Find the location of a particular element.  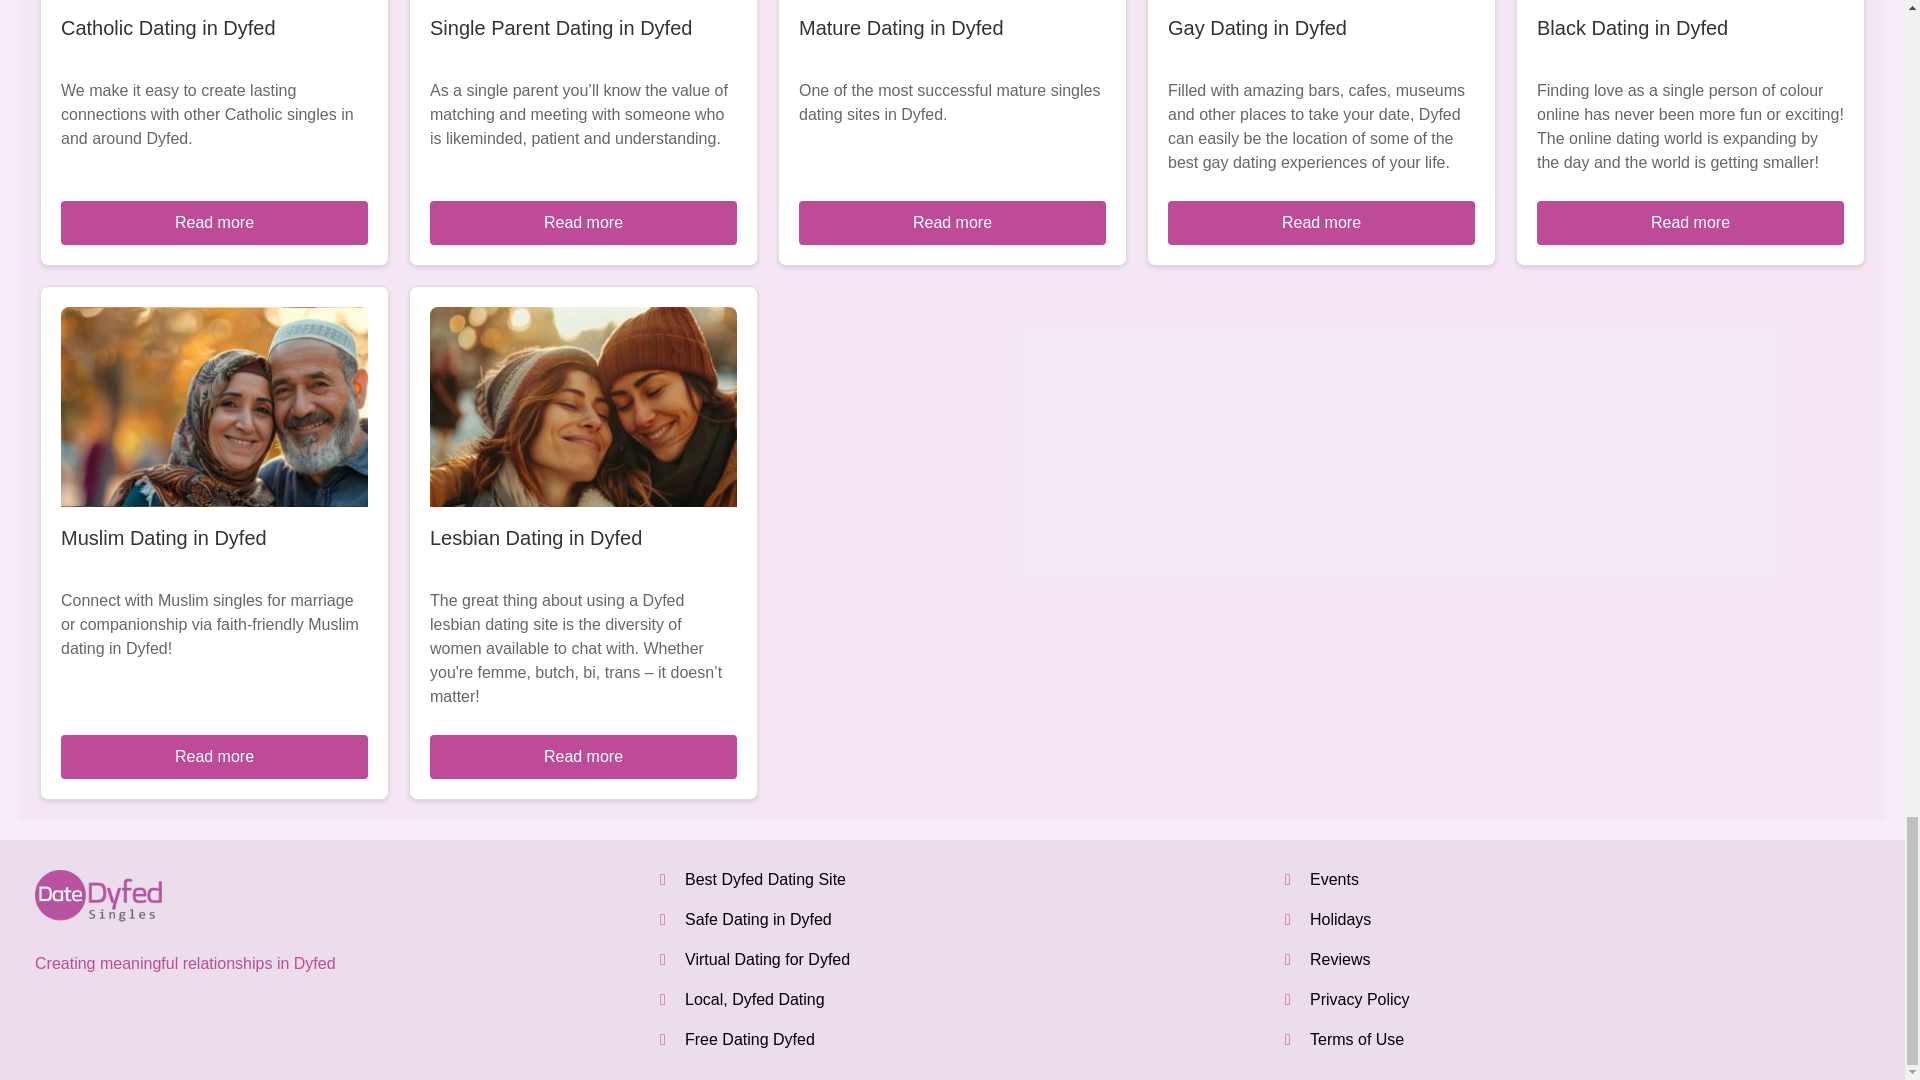

Read more is located at coordinates (214, 222).